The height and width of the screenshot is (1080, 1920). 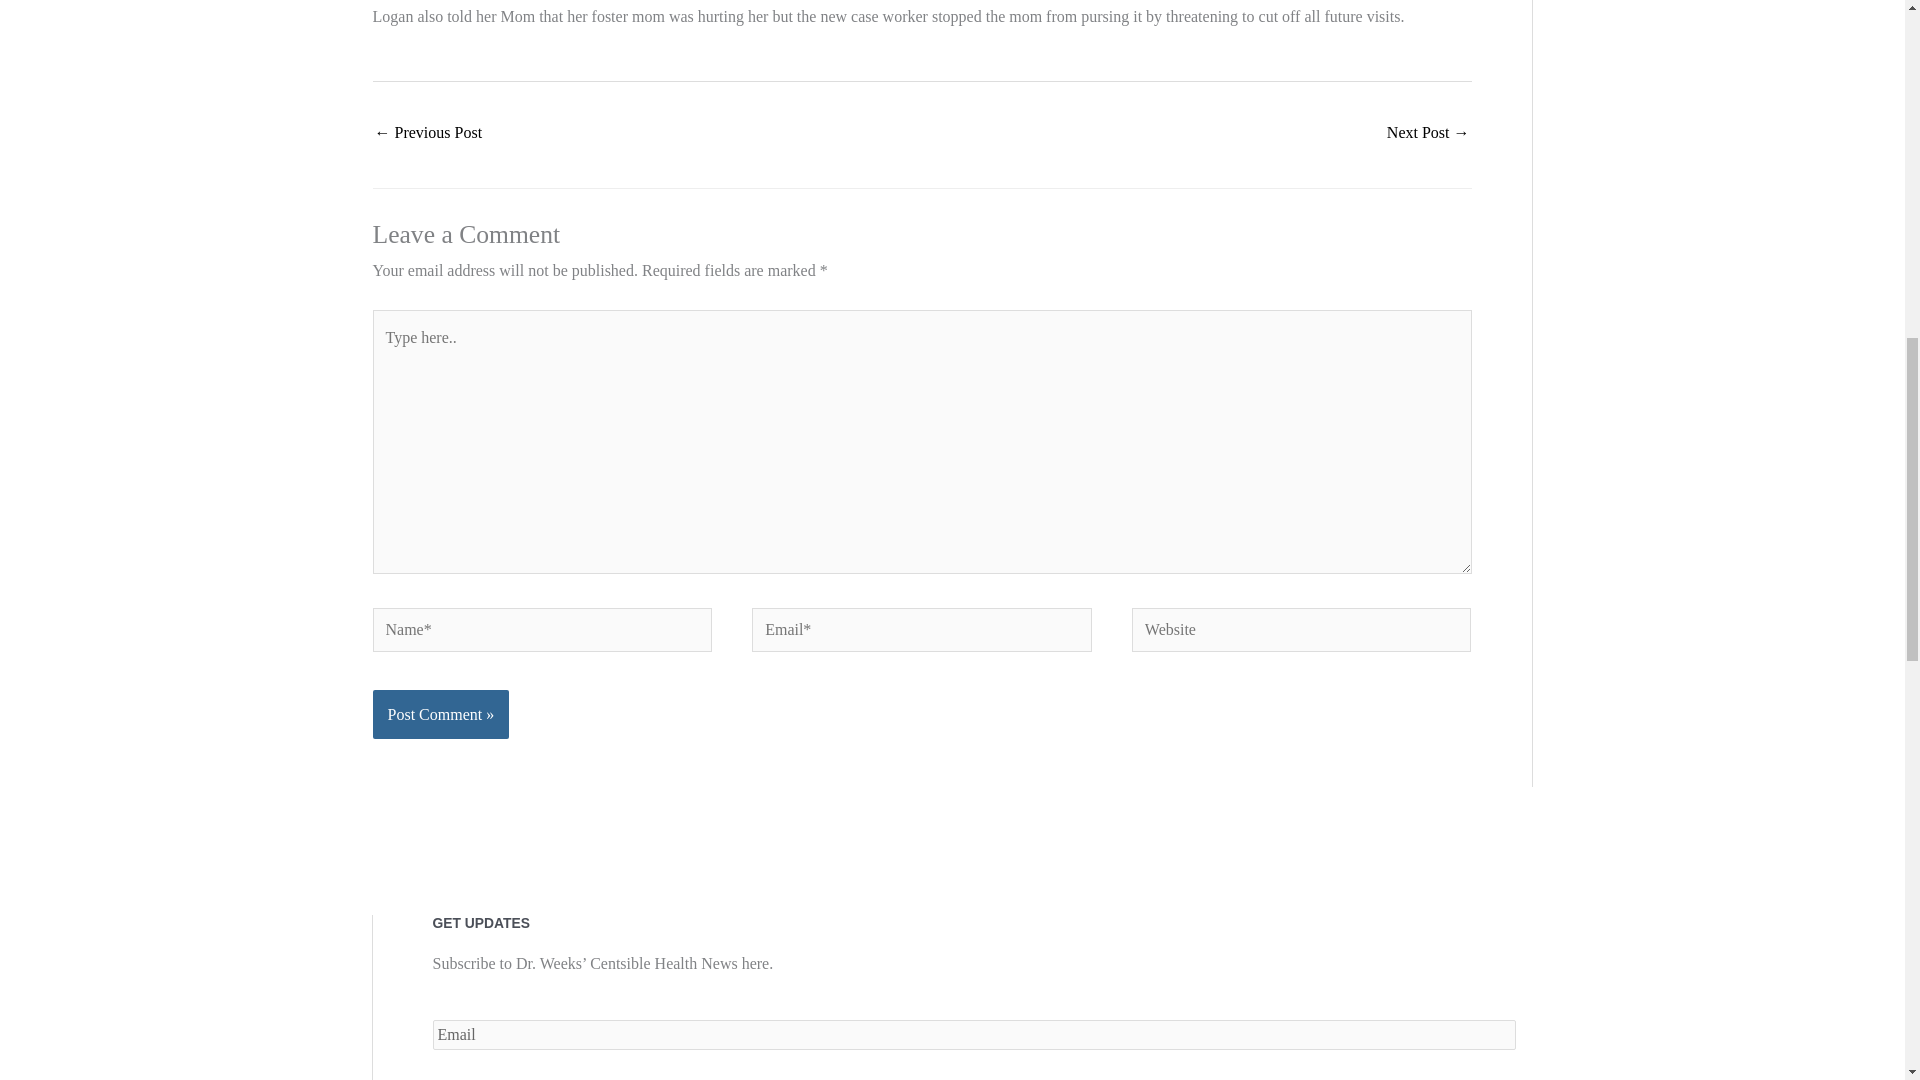 What do you see at coordinates (428, 134) in the screenshot?
I see `Parents sue state for charing them with kidnapping` at bounding box center [428, 134].